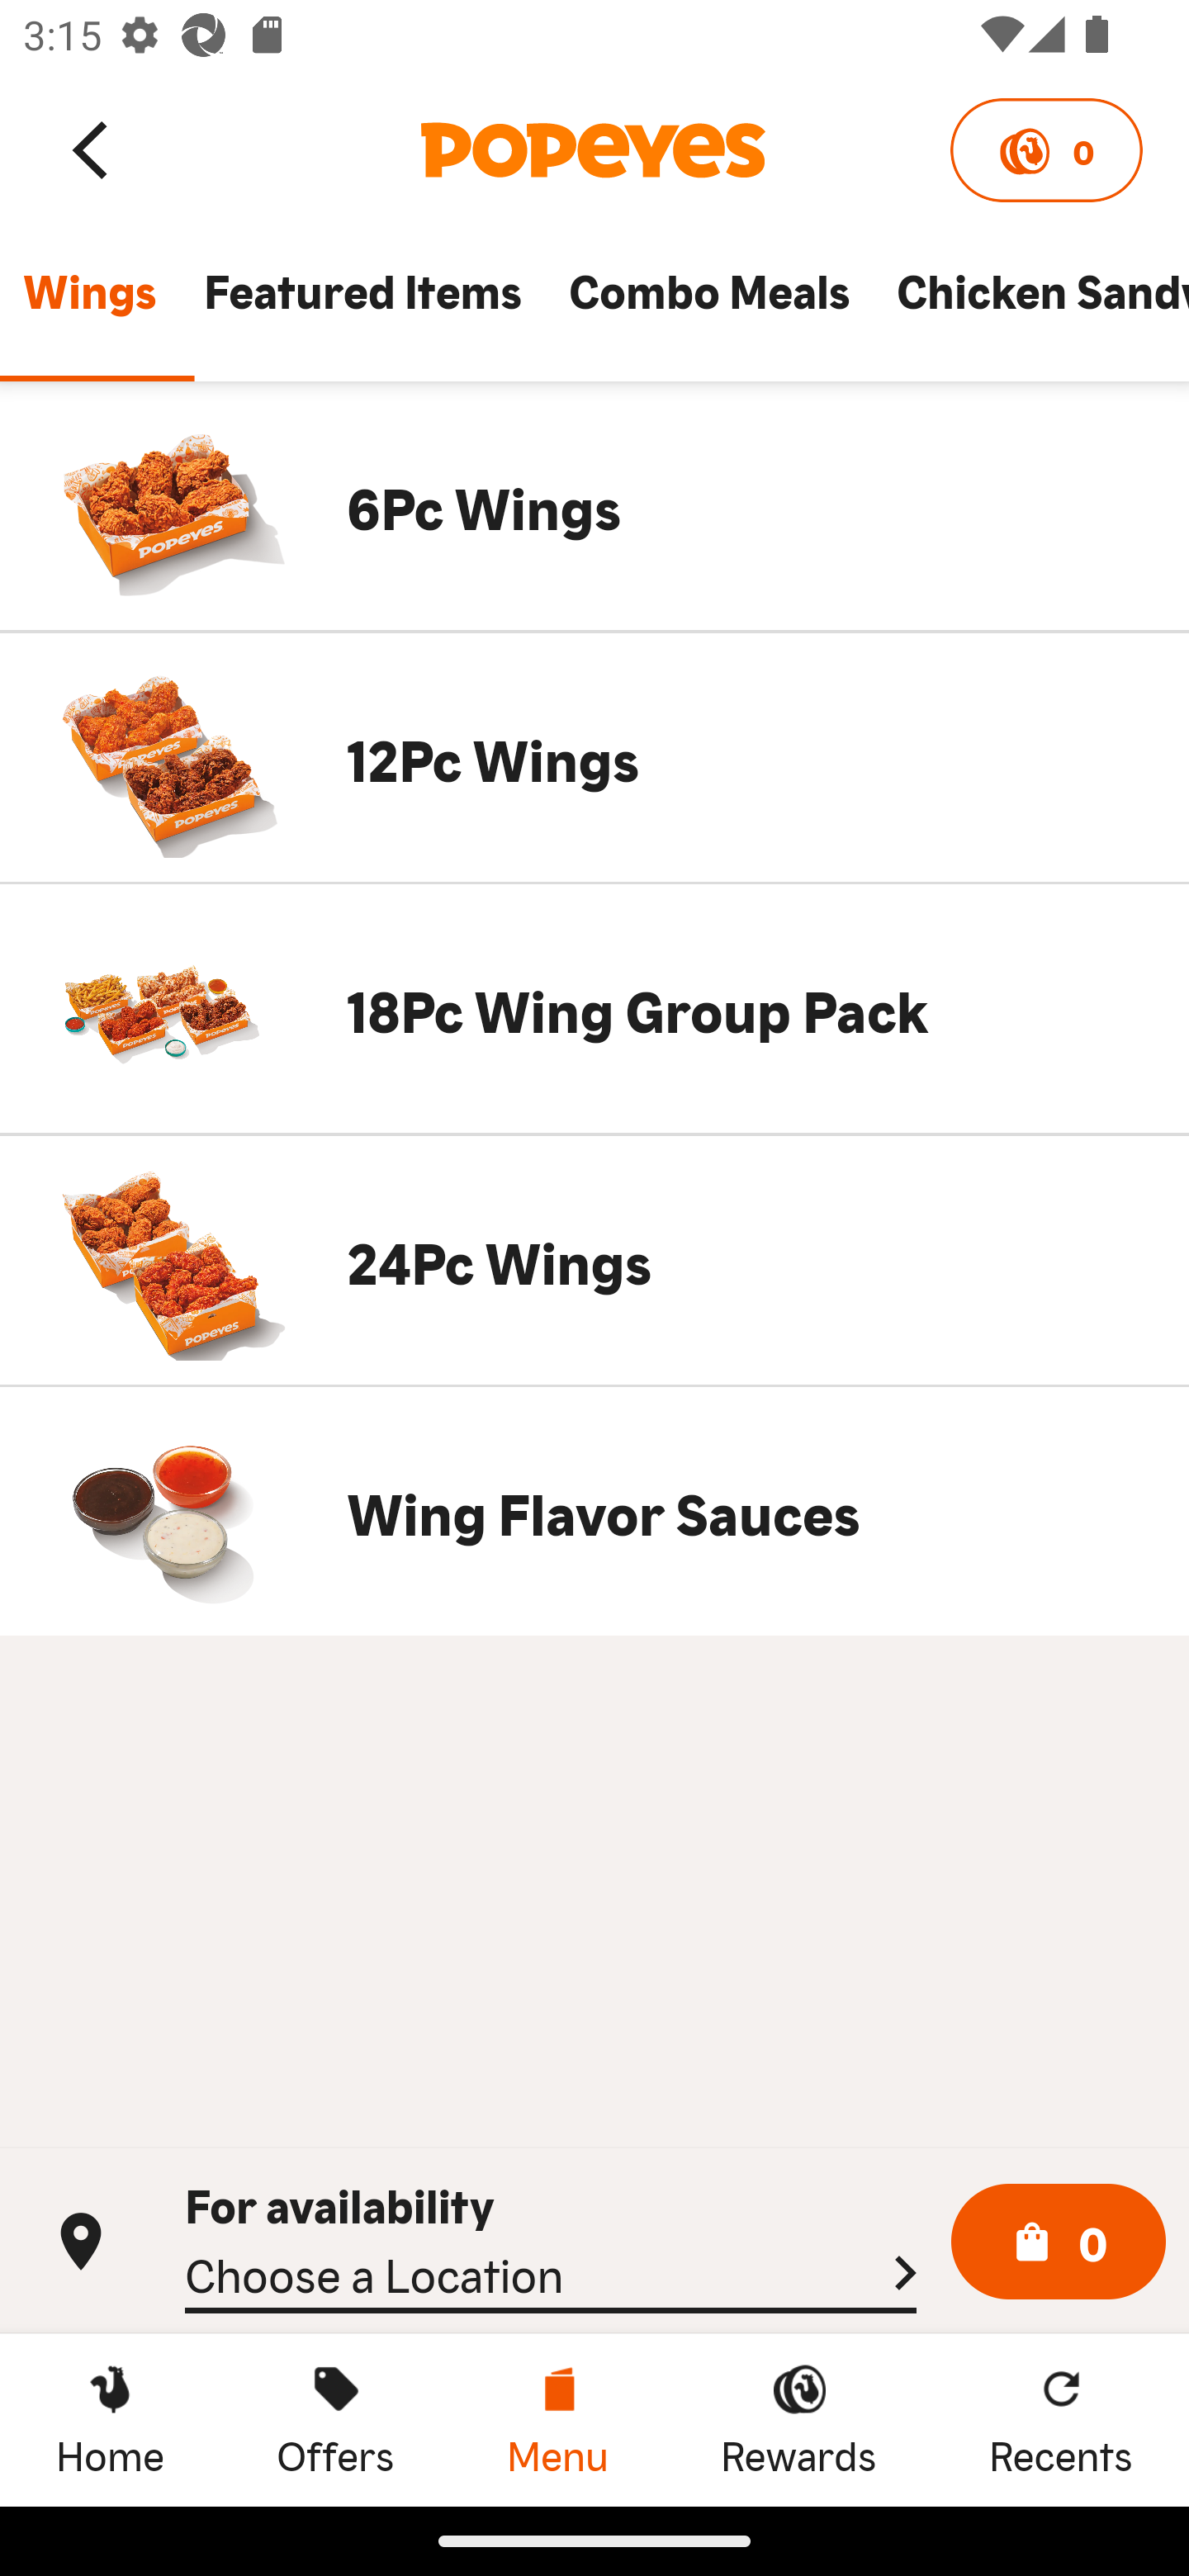 Image resolution: width=1189 pixels, height=2576 pixels. Describe the element at coordinates (1030, 305) in the screenshot. I see `Chicken Sandwich  ` at that location.